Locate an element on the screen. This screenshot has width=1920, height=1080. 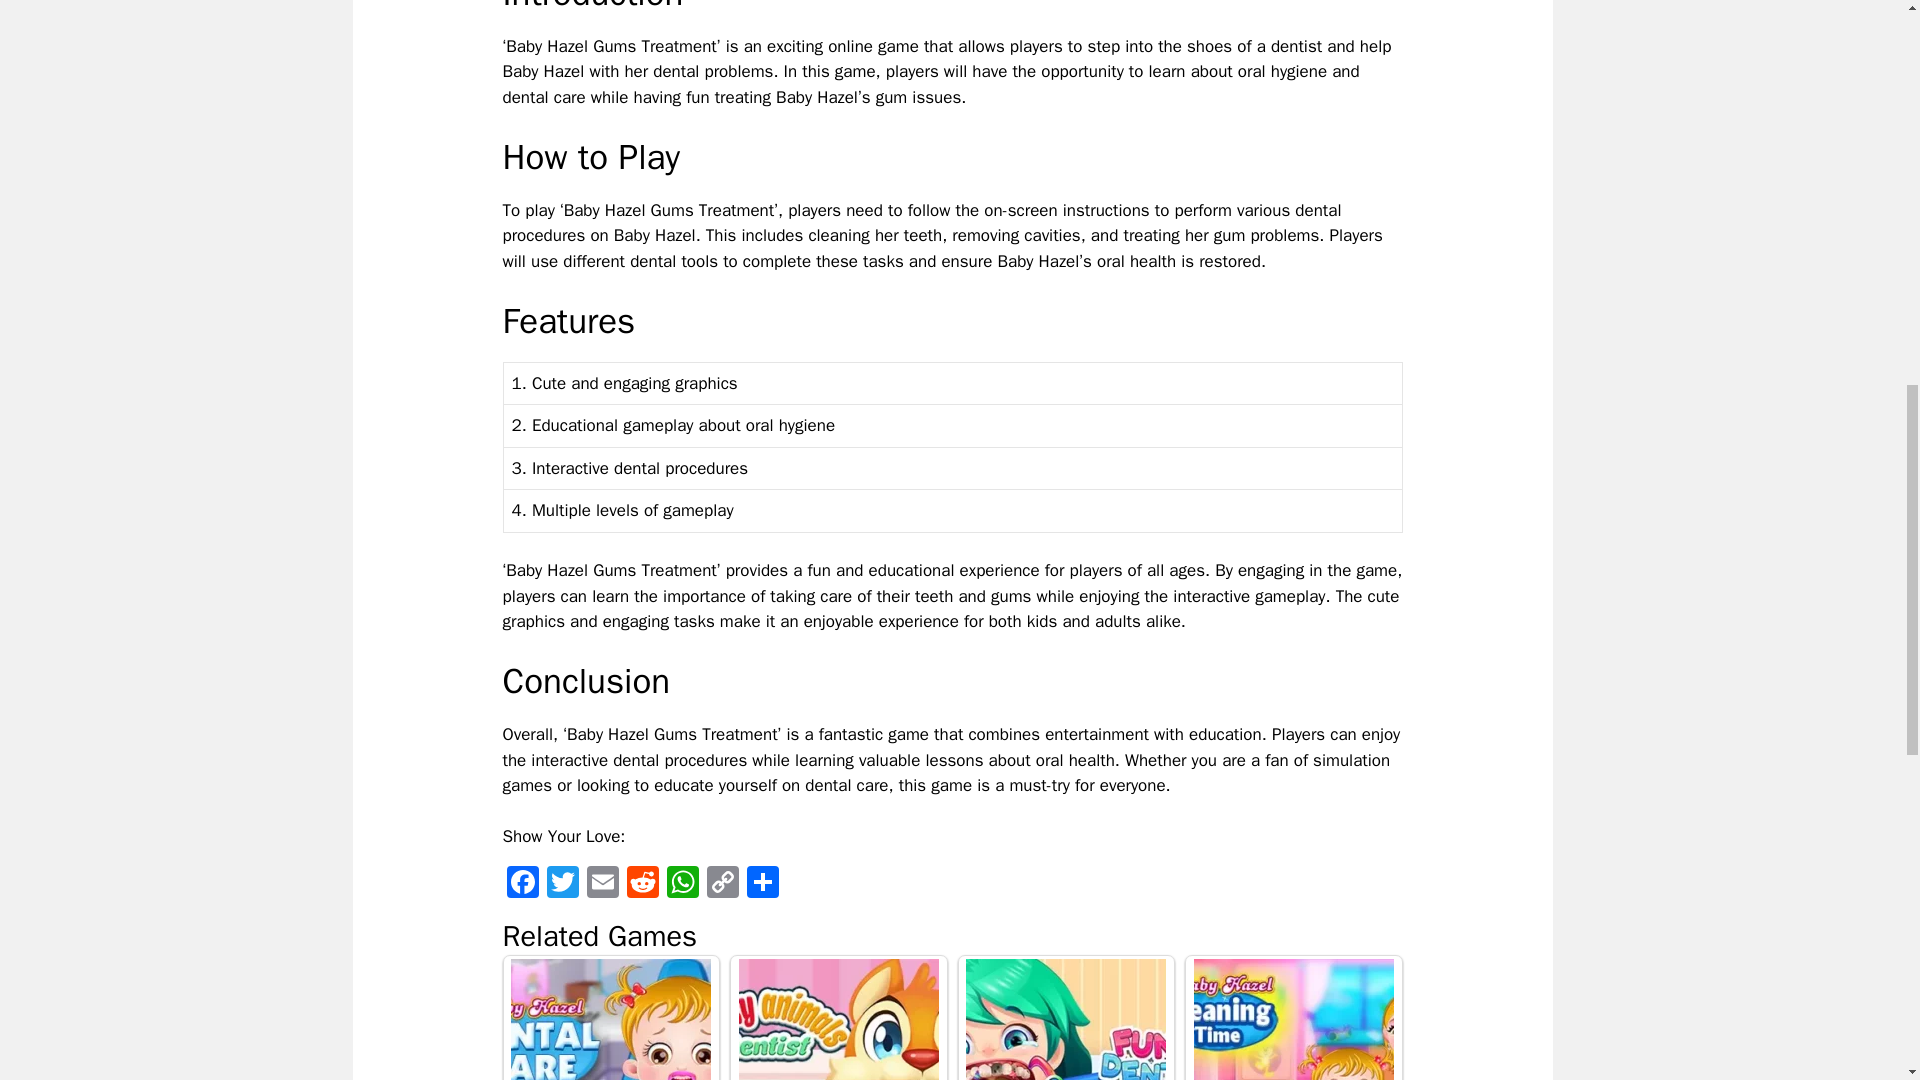
Play Baby Hazel Cleaning Time Game is located at coordinates (1294, 1020).